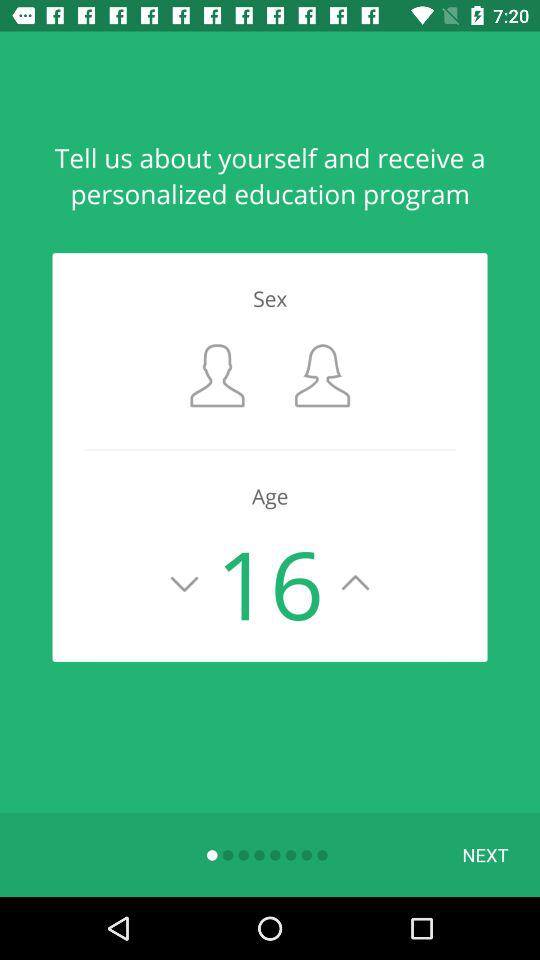  Describe the element at coordinates (217, 376) in the screenshot. I see `choose the icon below sex` at that location.